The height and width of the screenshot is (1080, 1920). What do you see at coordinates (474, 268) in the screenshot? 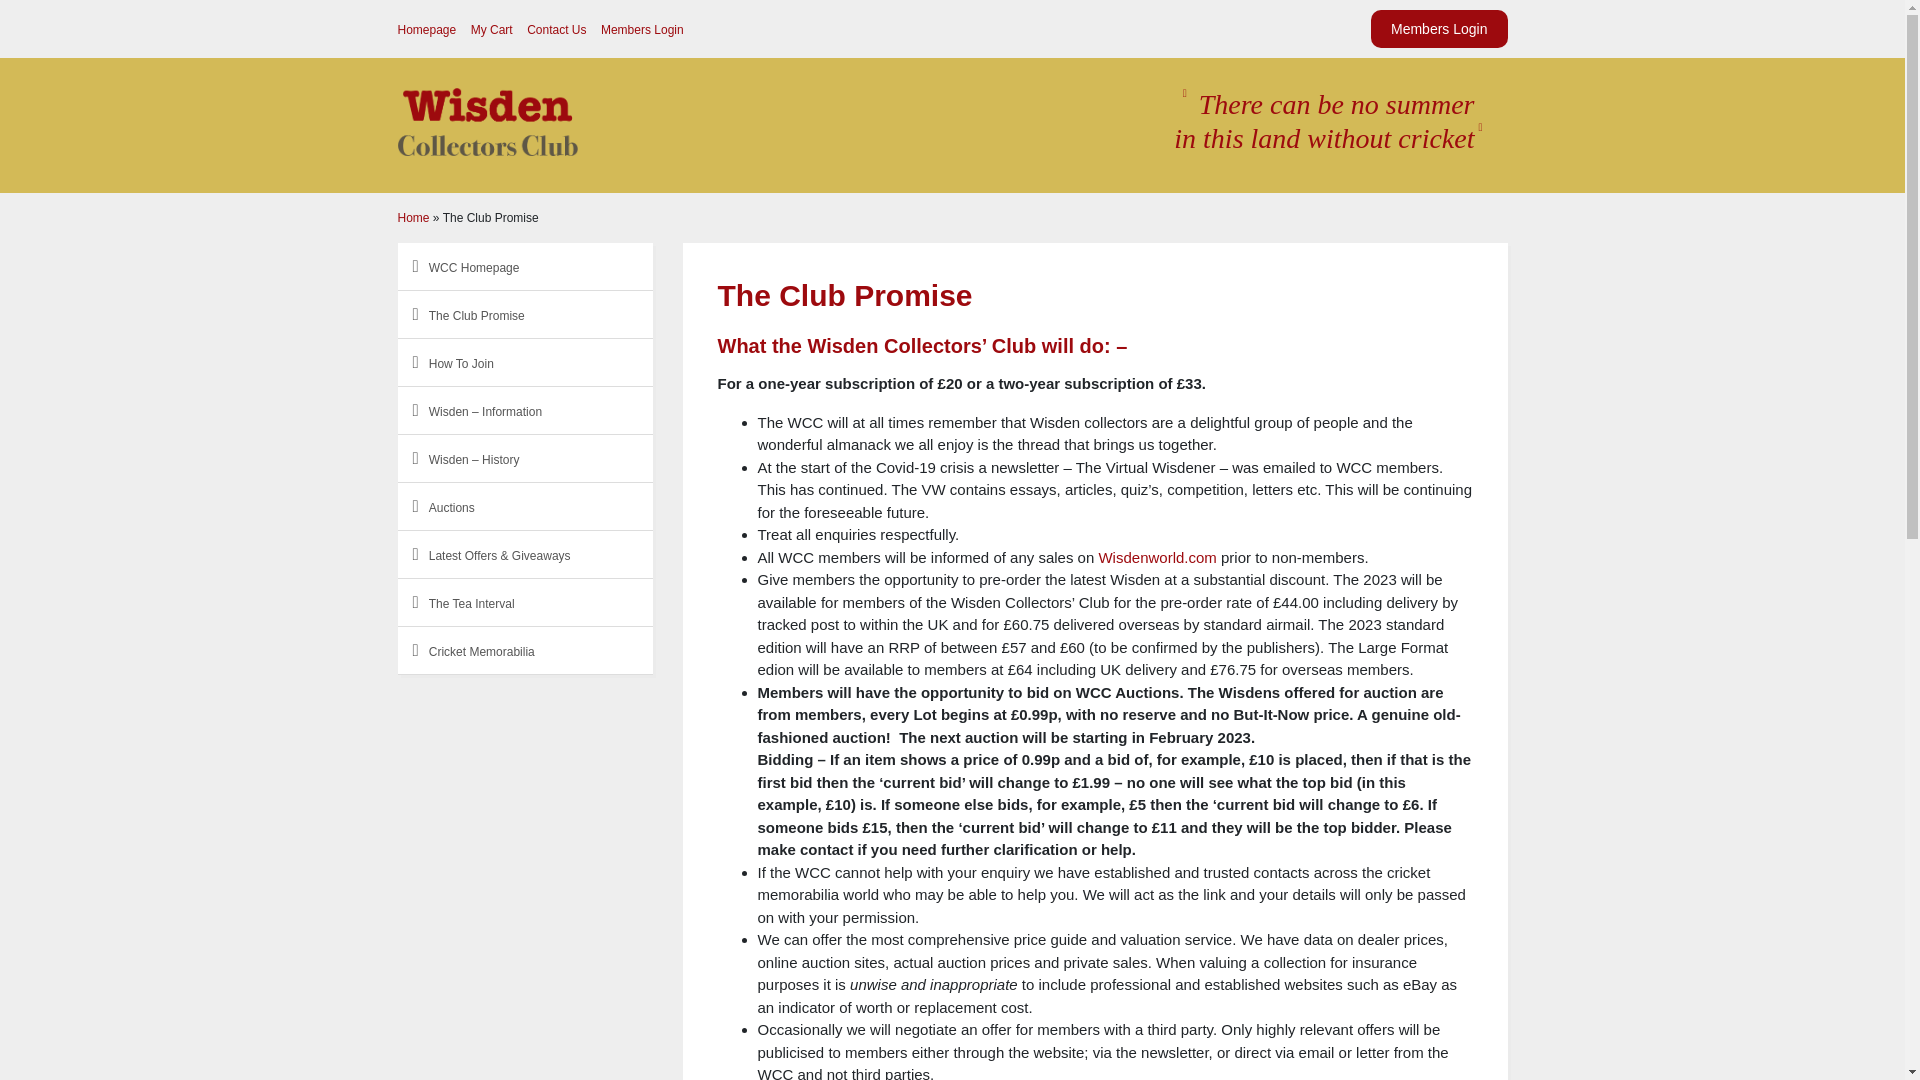
I see `WCC Homepage` at bounding box center [474, 268].